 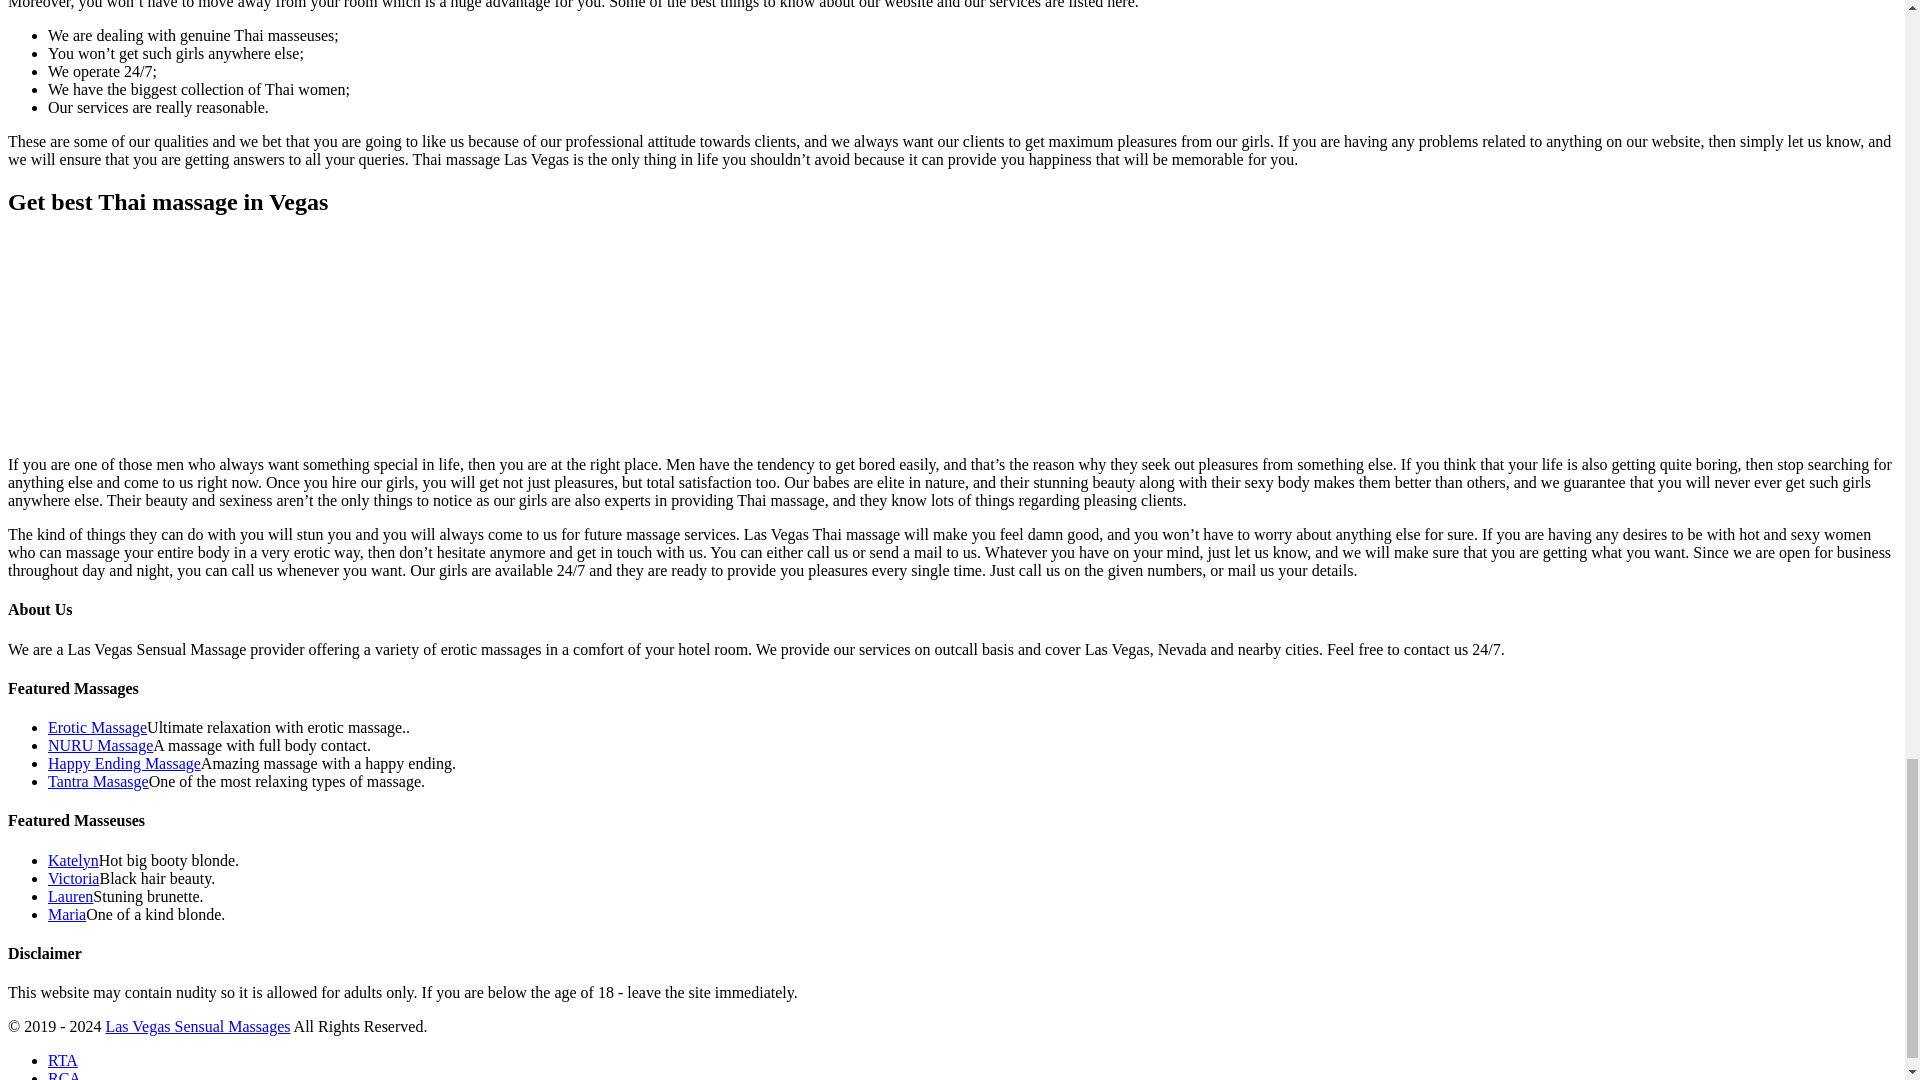 I want to click on NURU Massage, so click(x=100, y=744).